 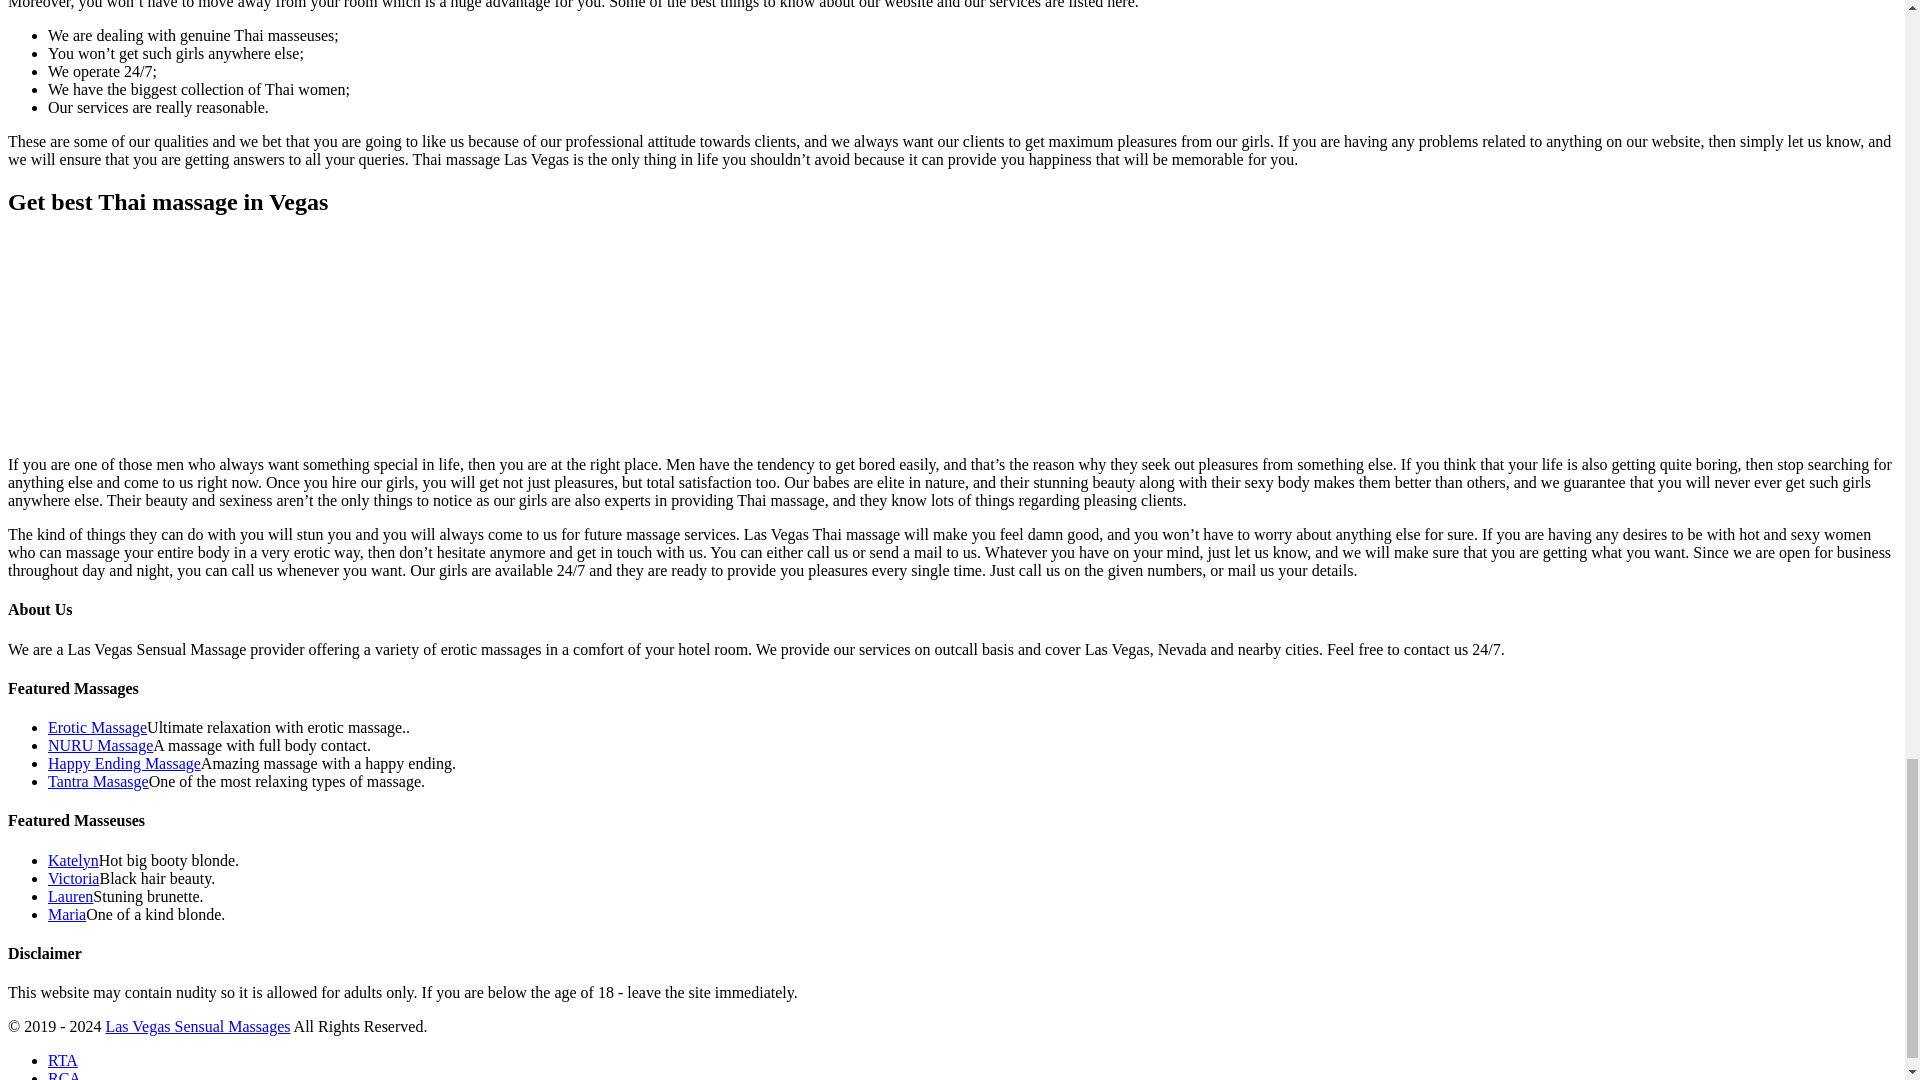 I want to click on NURU Massage, so click(x=100, y=744).